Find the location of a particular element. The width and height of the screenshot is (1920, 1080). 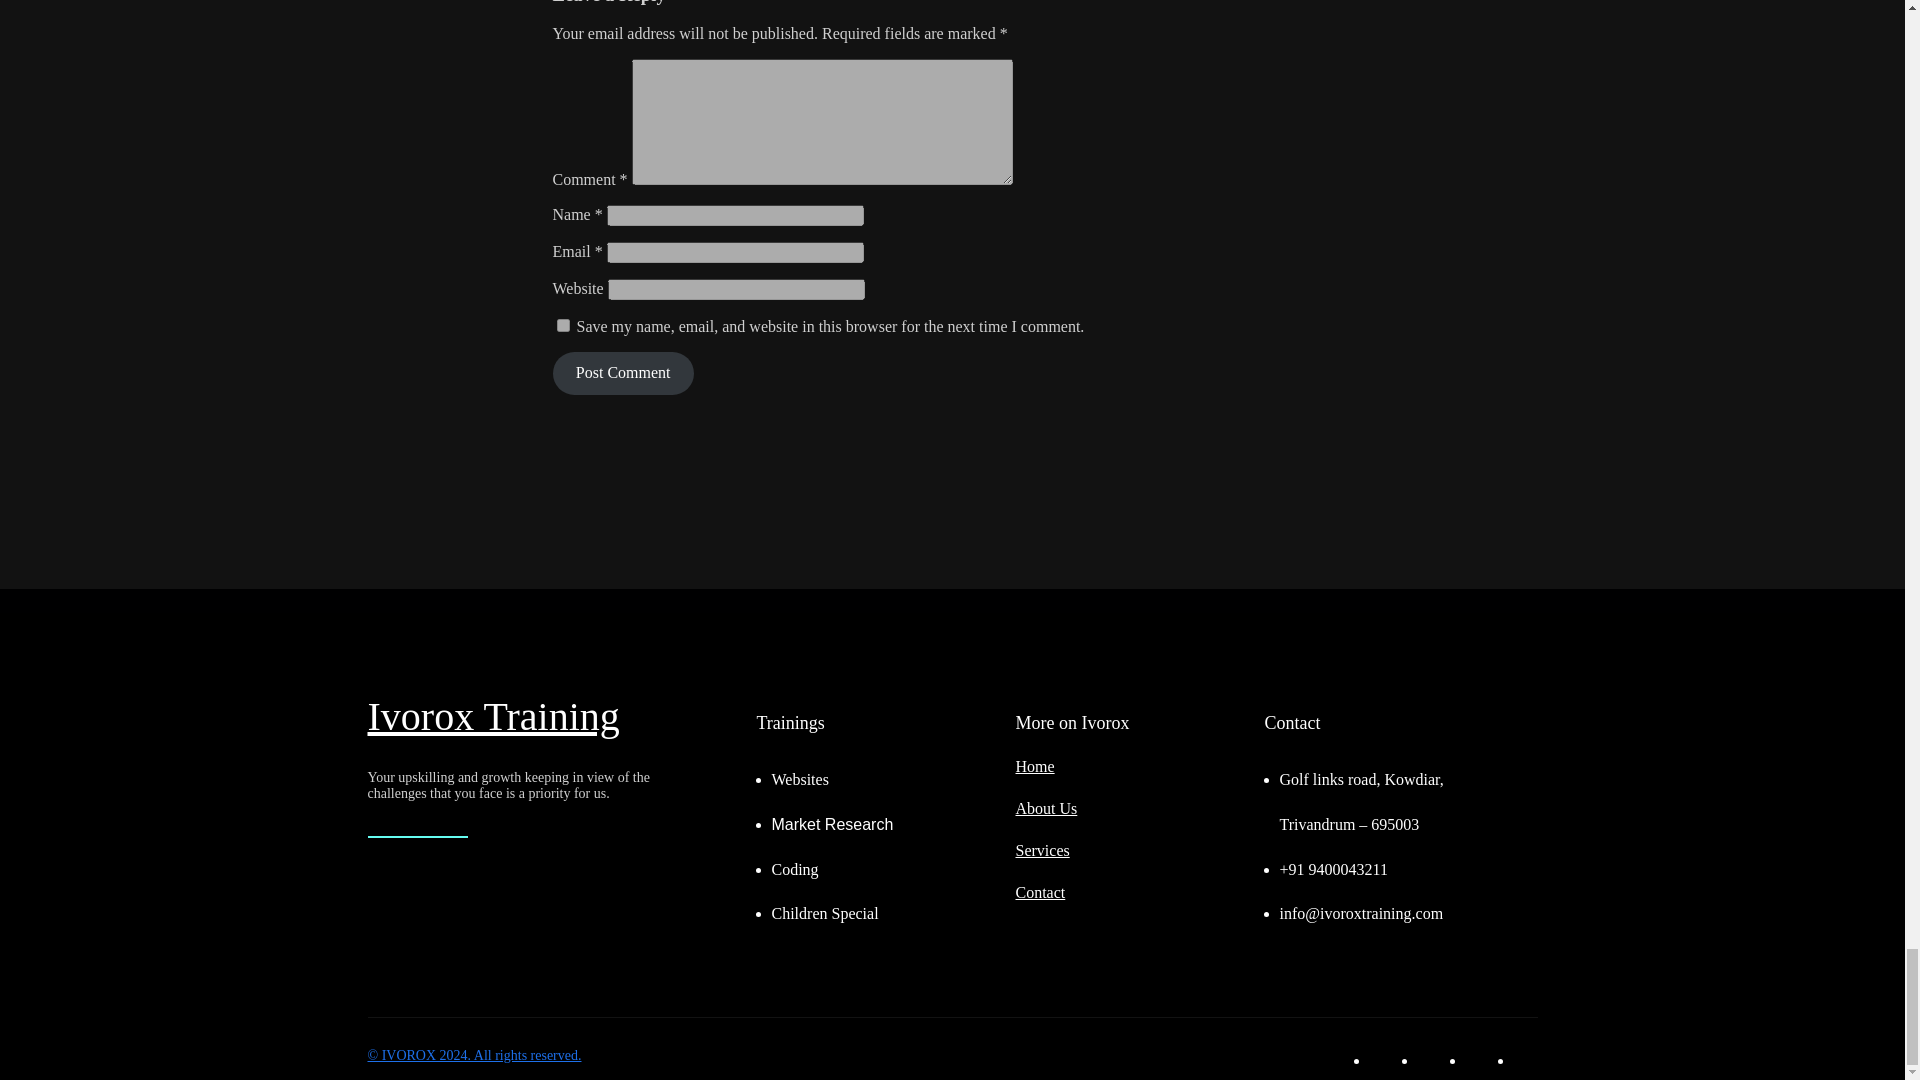

Ivorox Training is located at coordinates (494, 716).